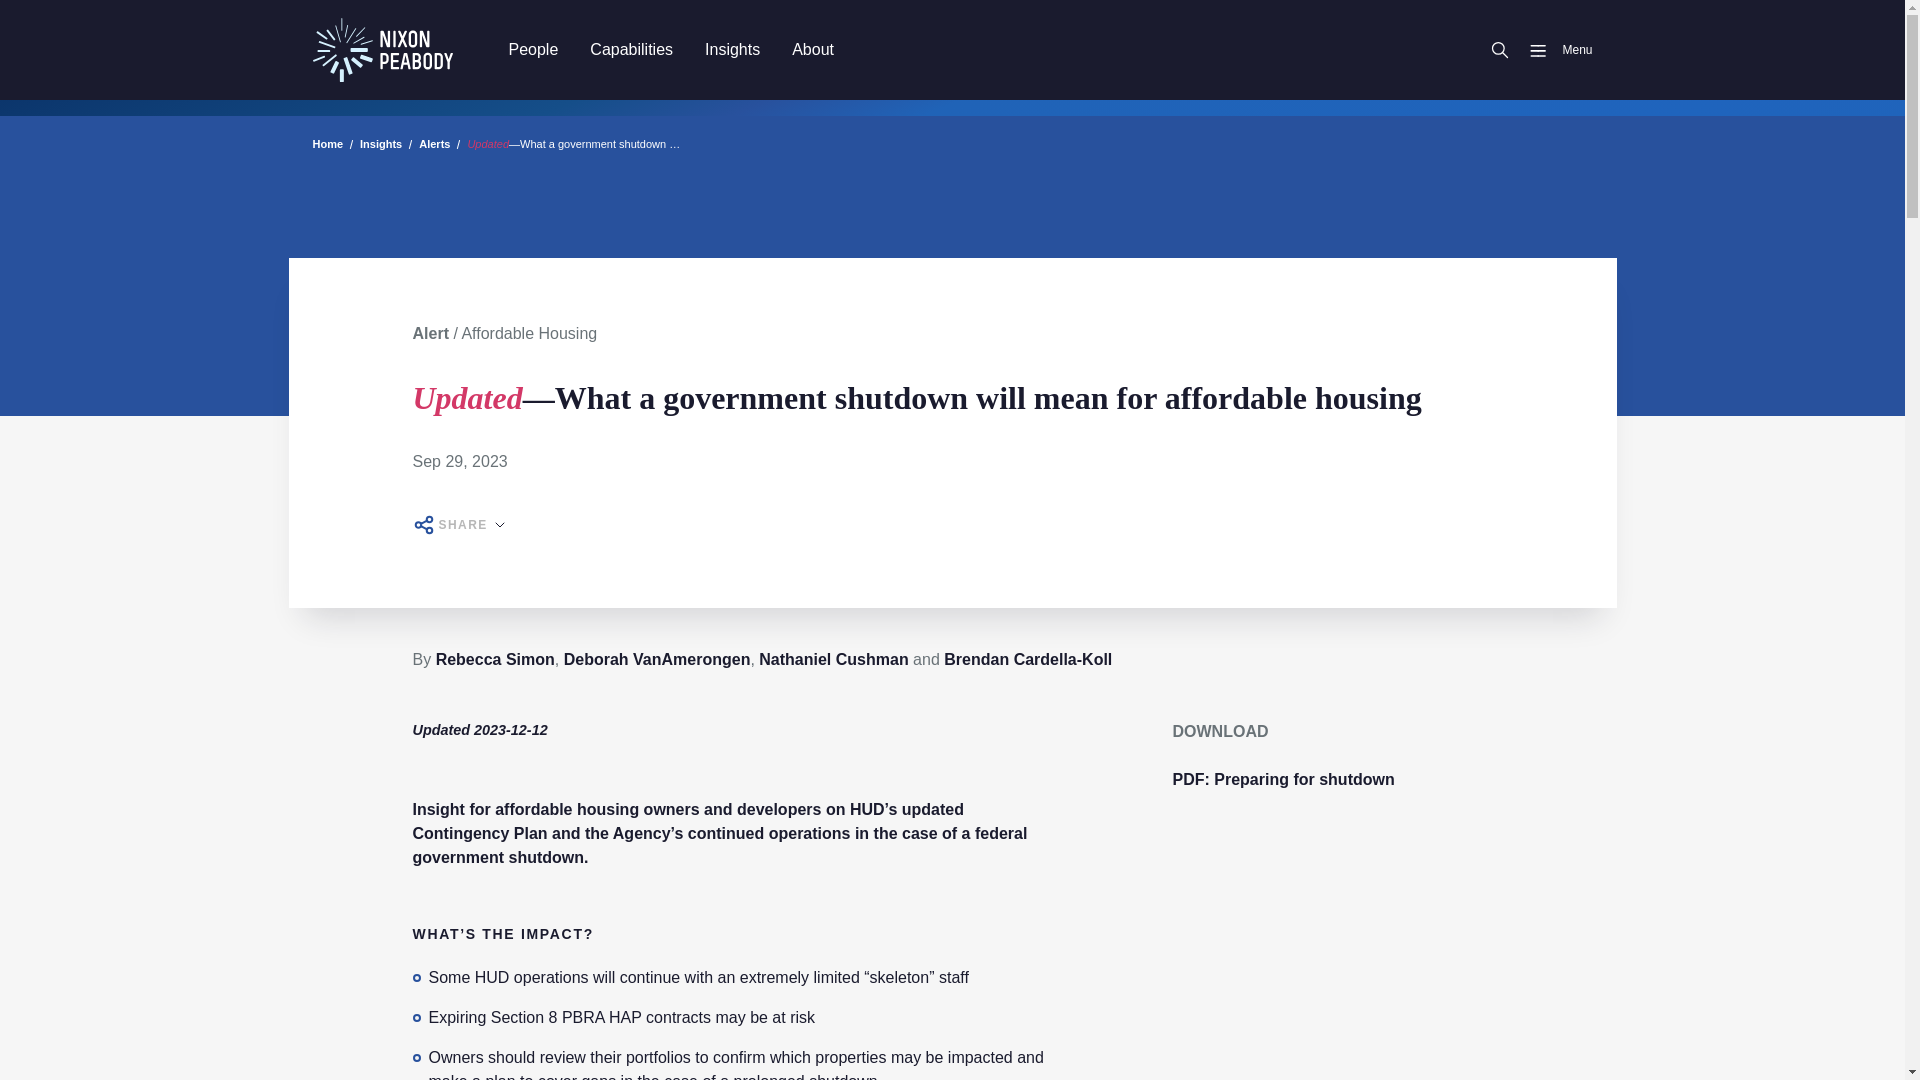  Describe the element at coordinates (732, 49) in the screenshot. I see `Insights` at that location.